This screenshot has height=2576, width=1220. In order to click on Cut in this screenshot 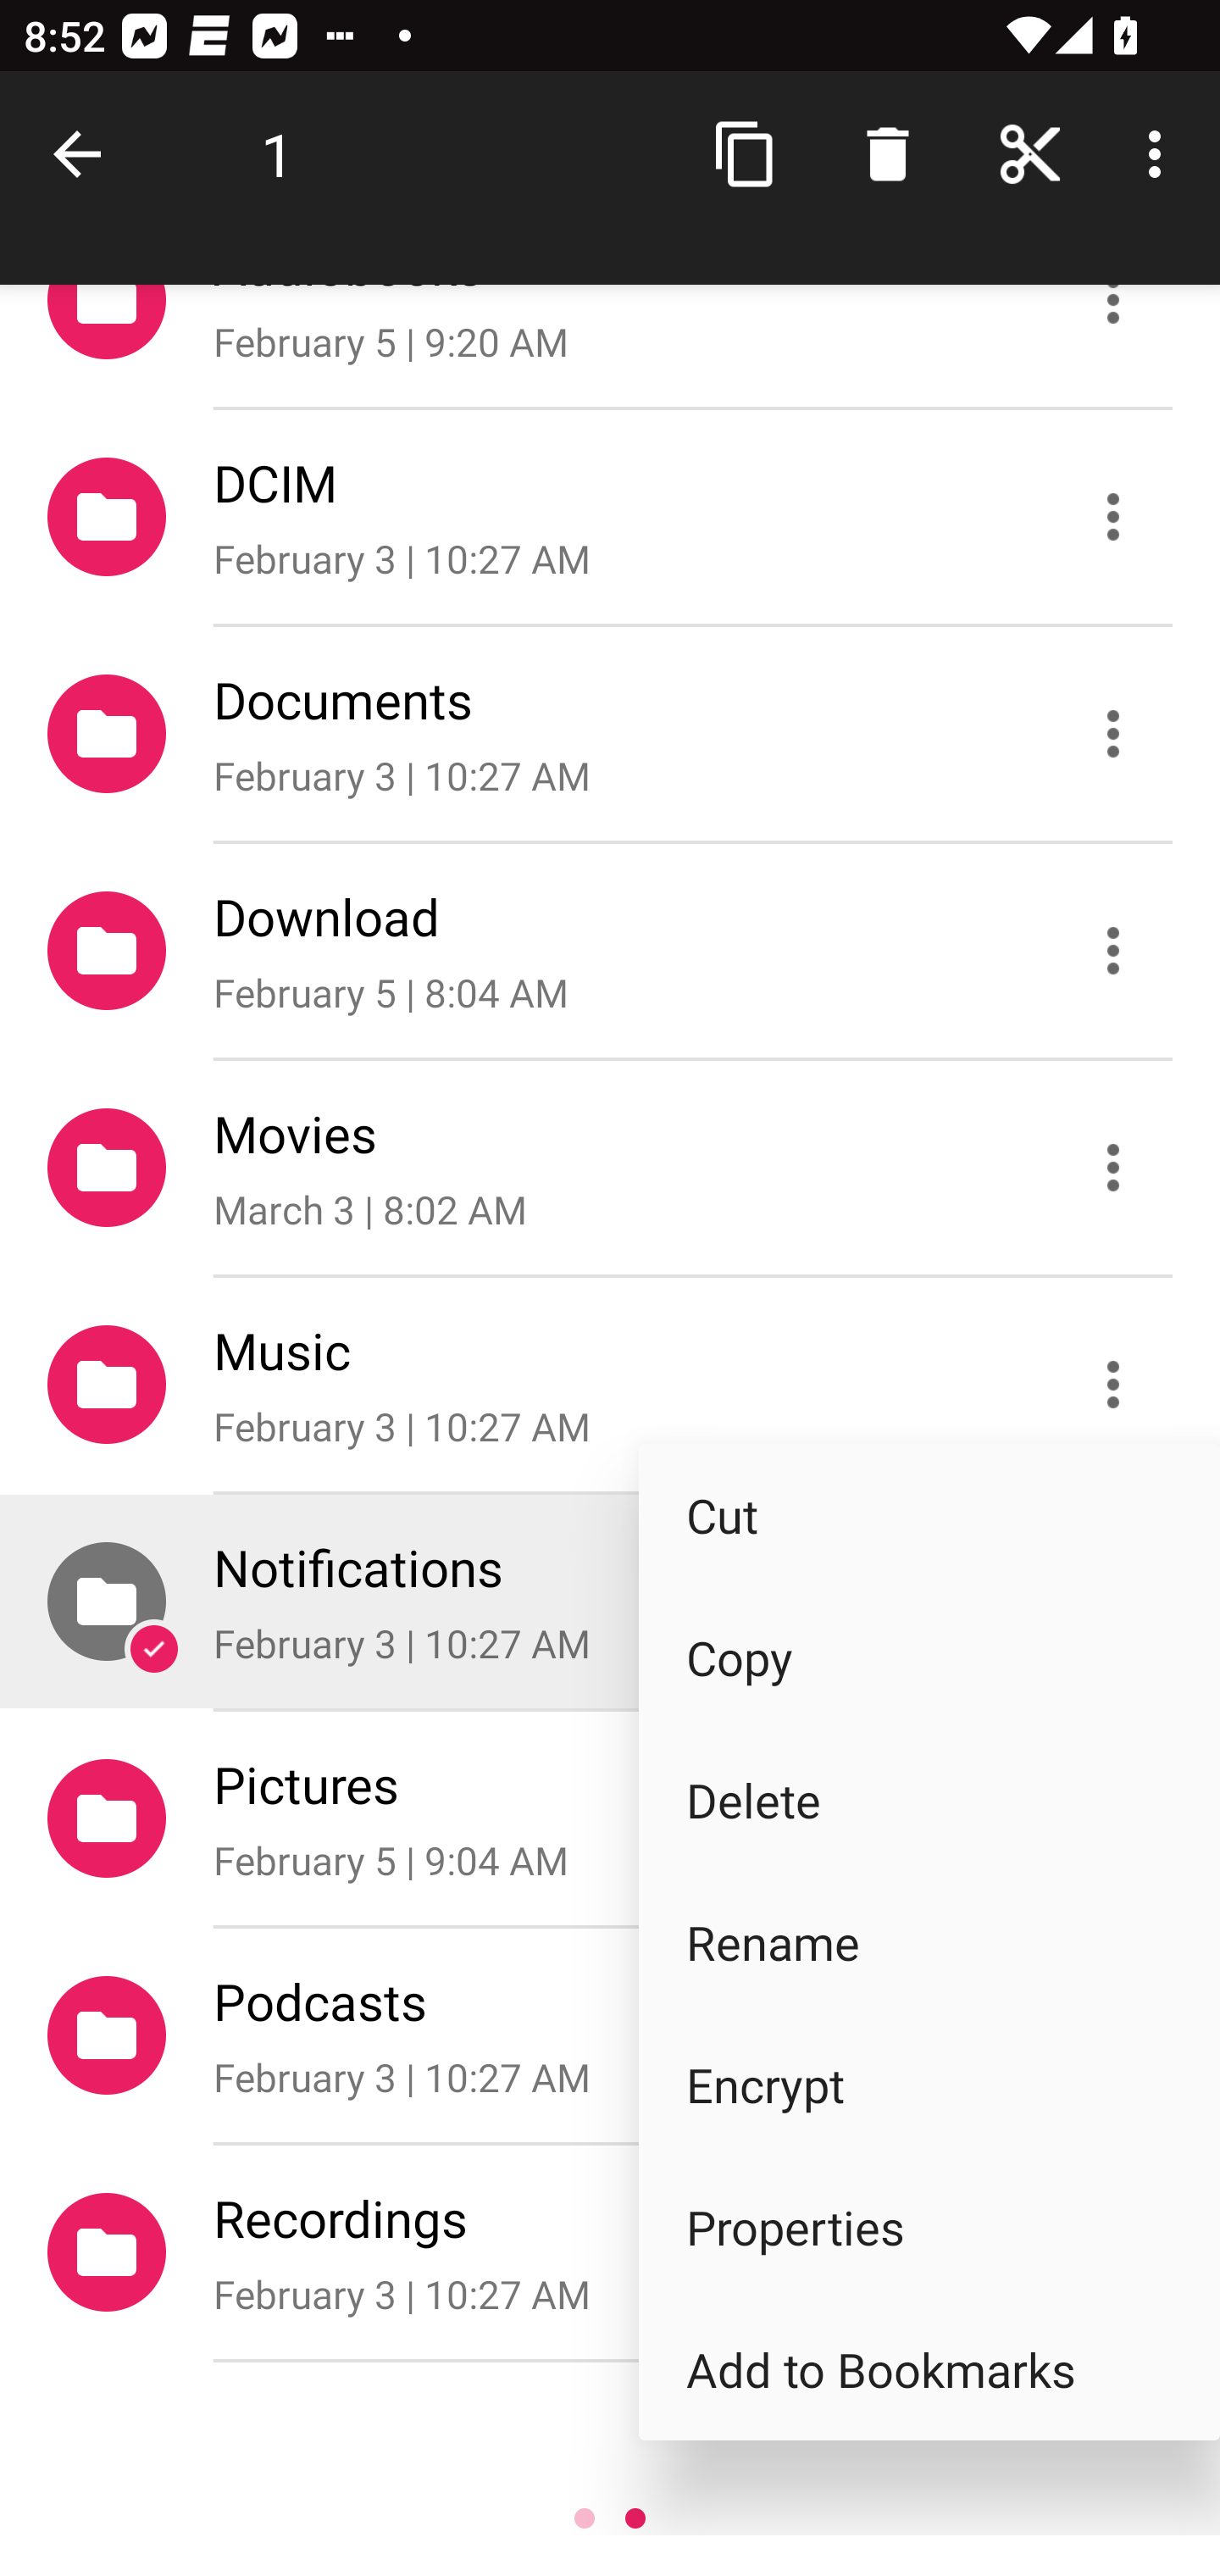, I will do `click(929, 1515)`.